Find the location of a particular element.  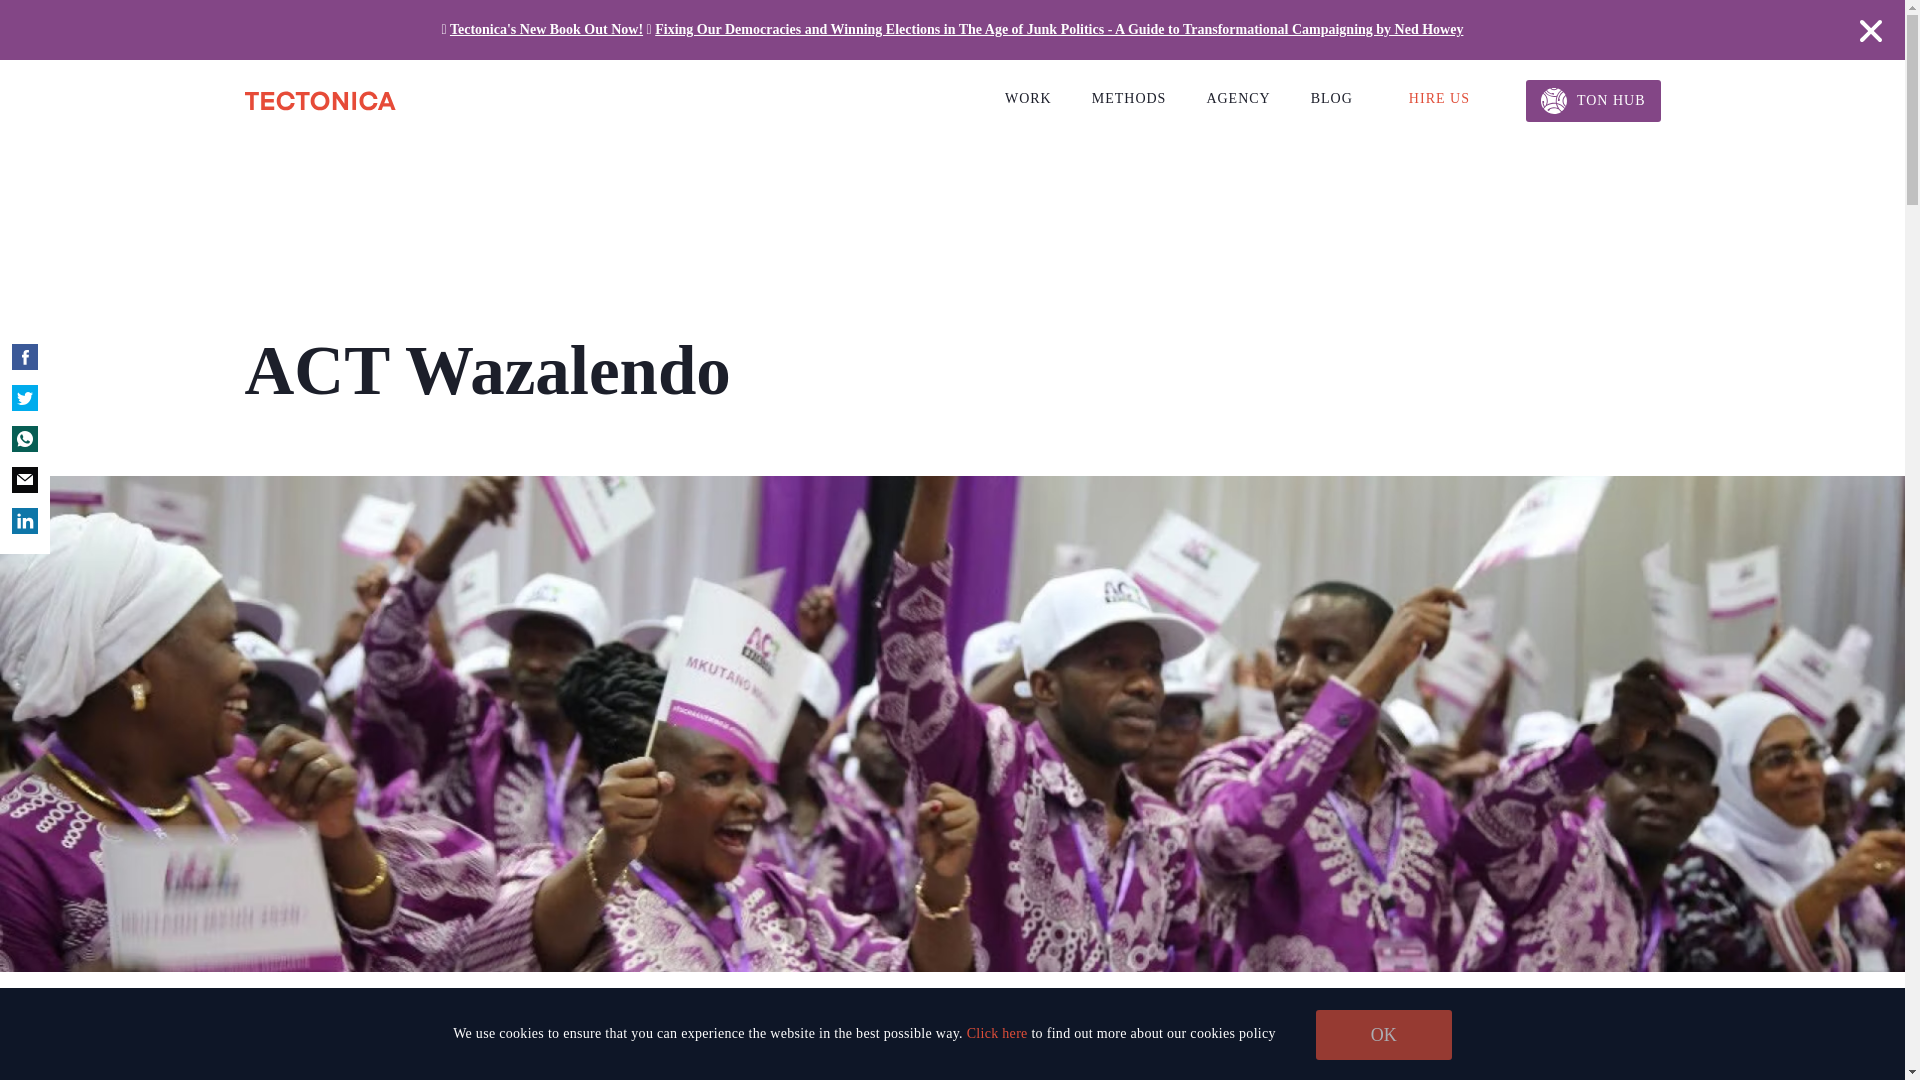

METHODS is located at coordinates (1130, 98).